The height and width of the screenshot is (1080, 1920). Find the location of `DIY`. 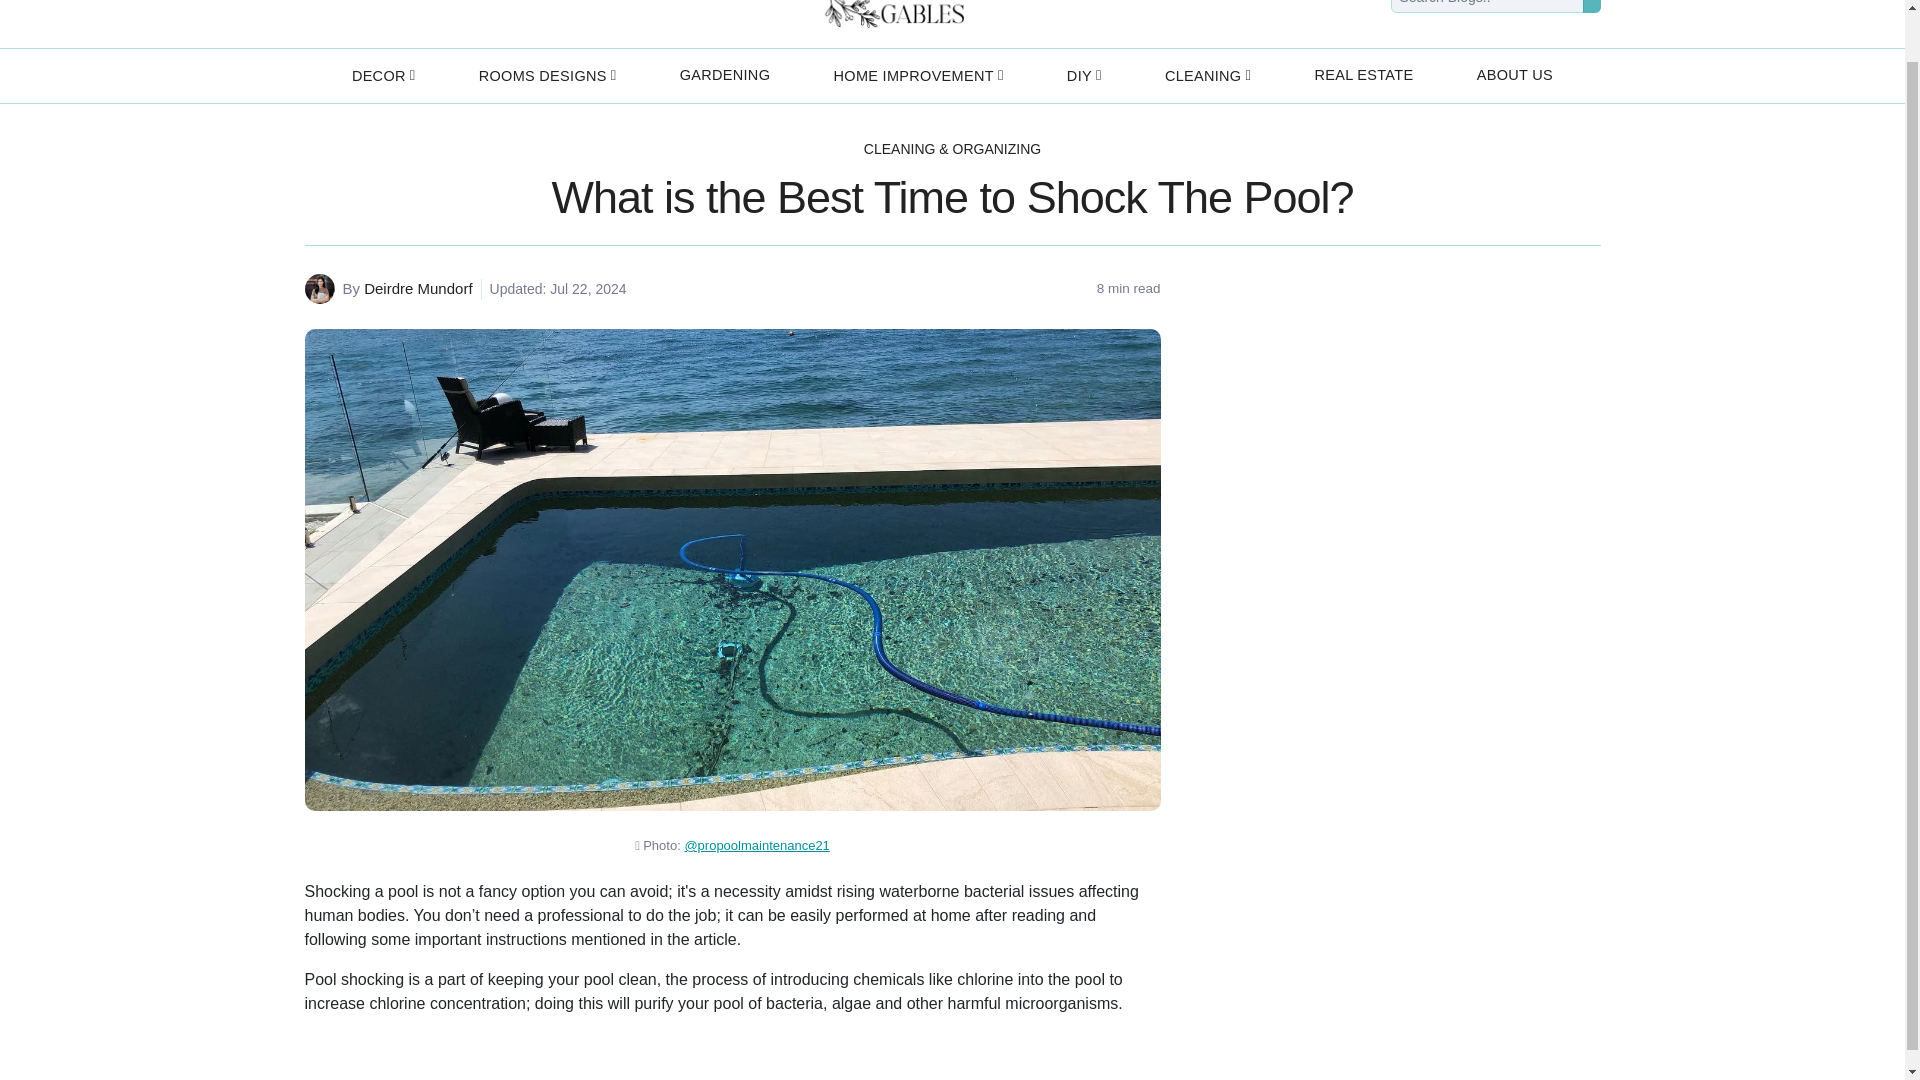

DIY is located at coordinates (1084, 75).